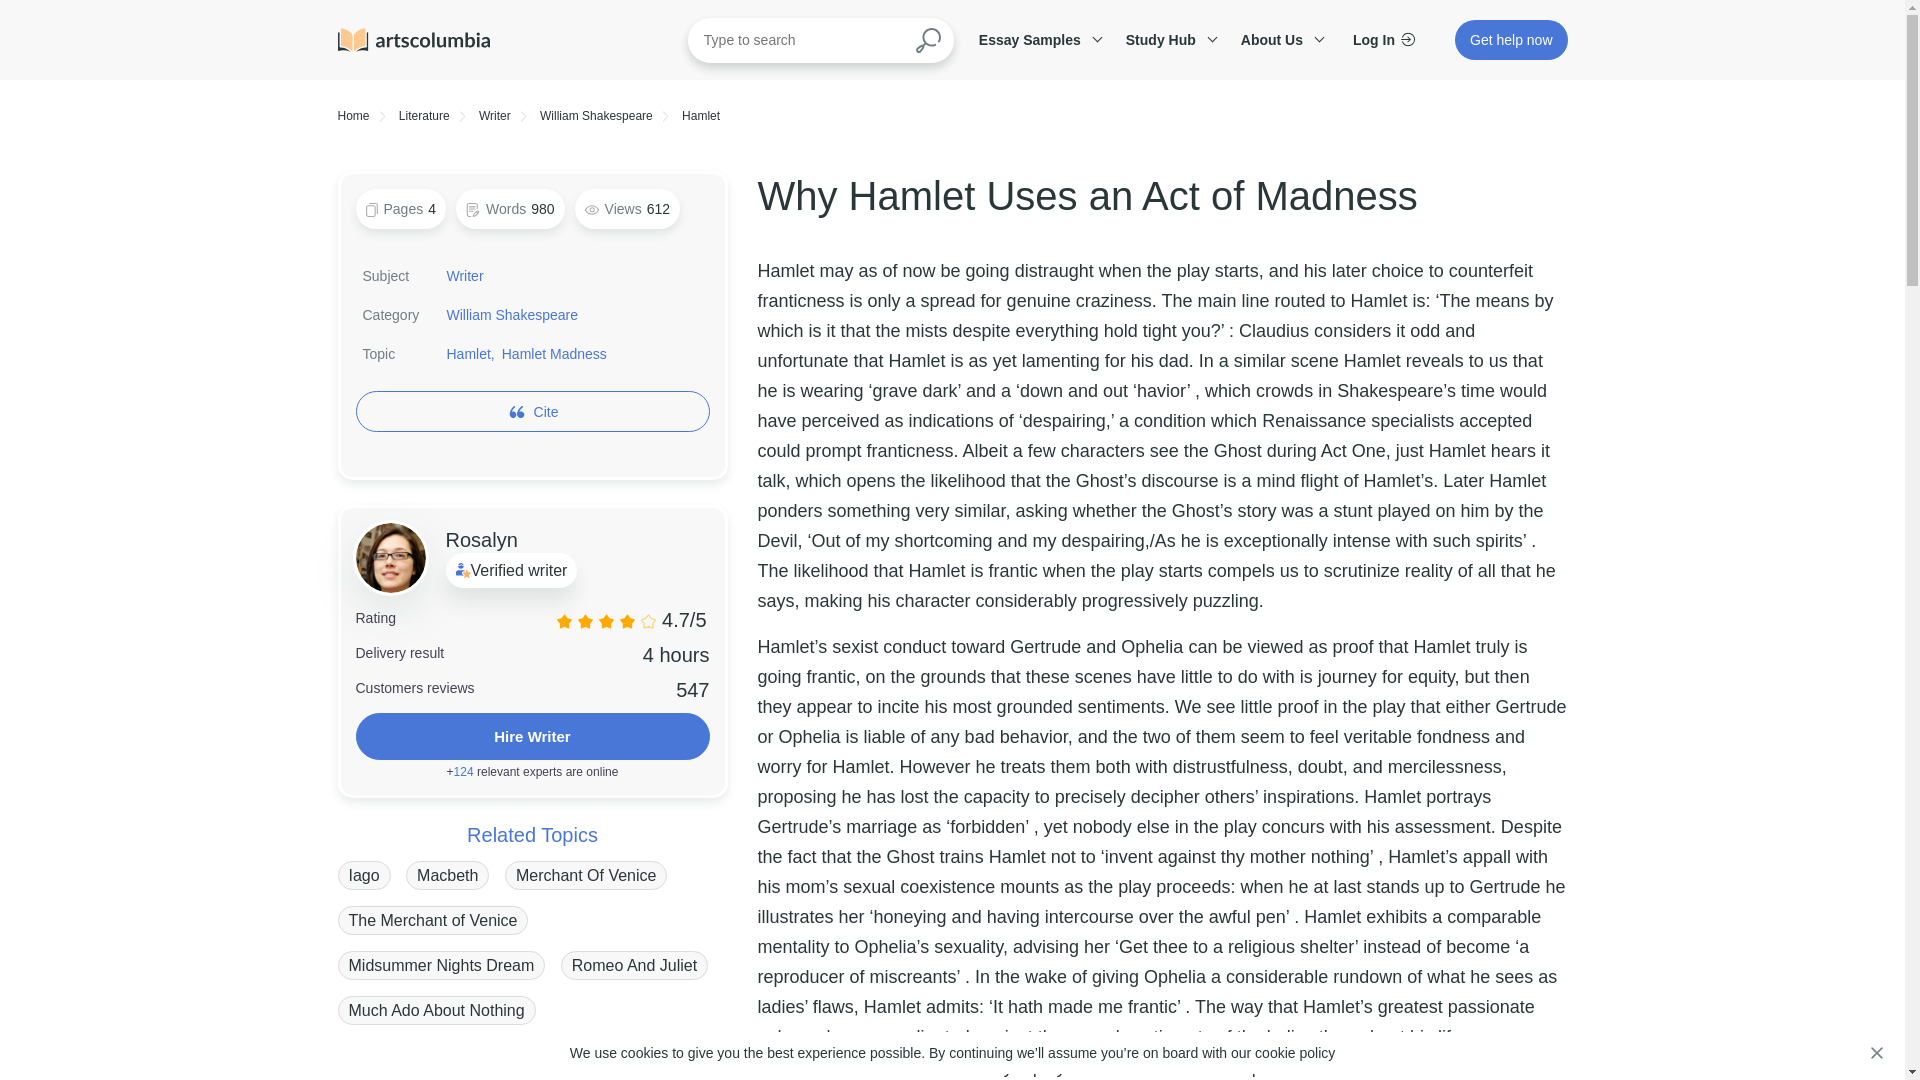  What do you see at coordinates (1384, 40) in the screenshot?
I see `Log In` at bounding box center [1384, 40].